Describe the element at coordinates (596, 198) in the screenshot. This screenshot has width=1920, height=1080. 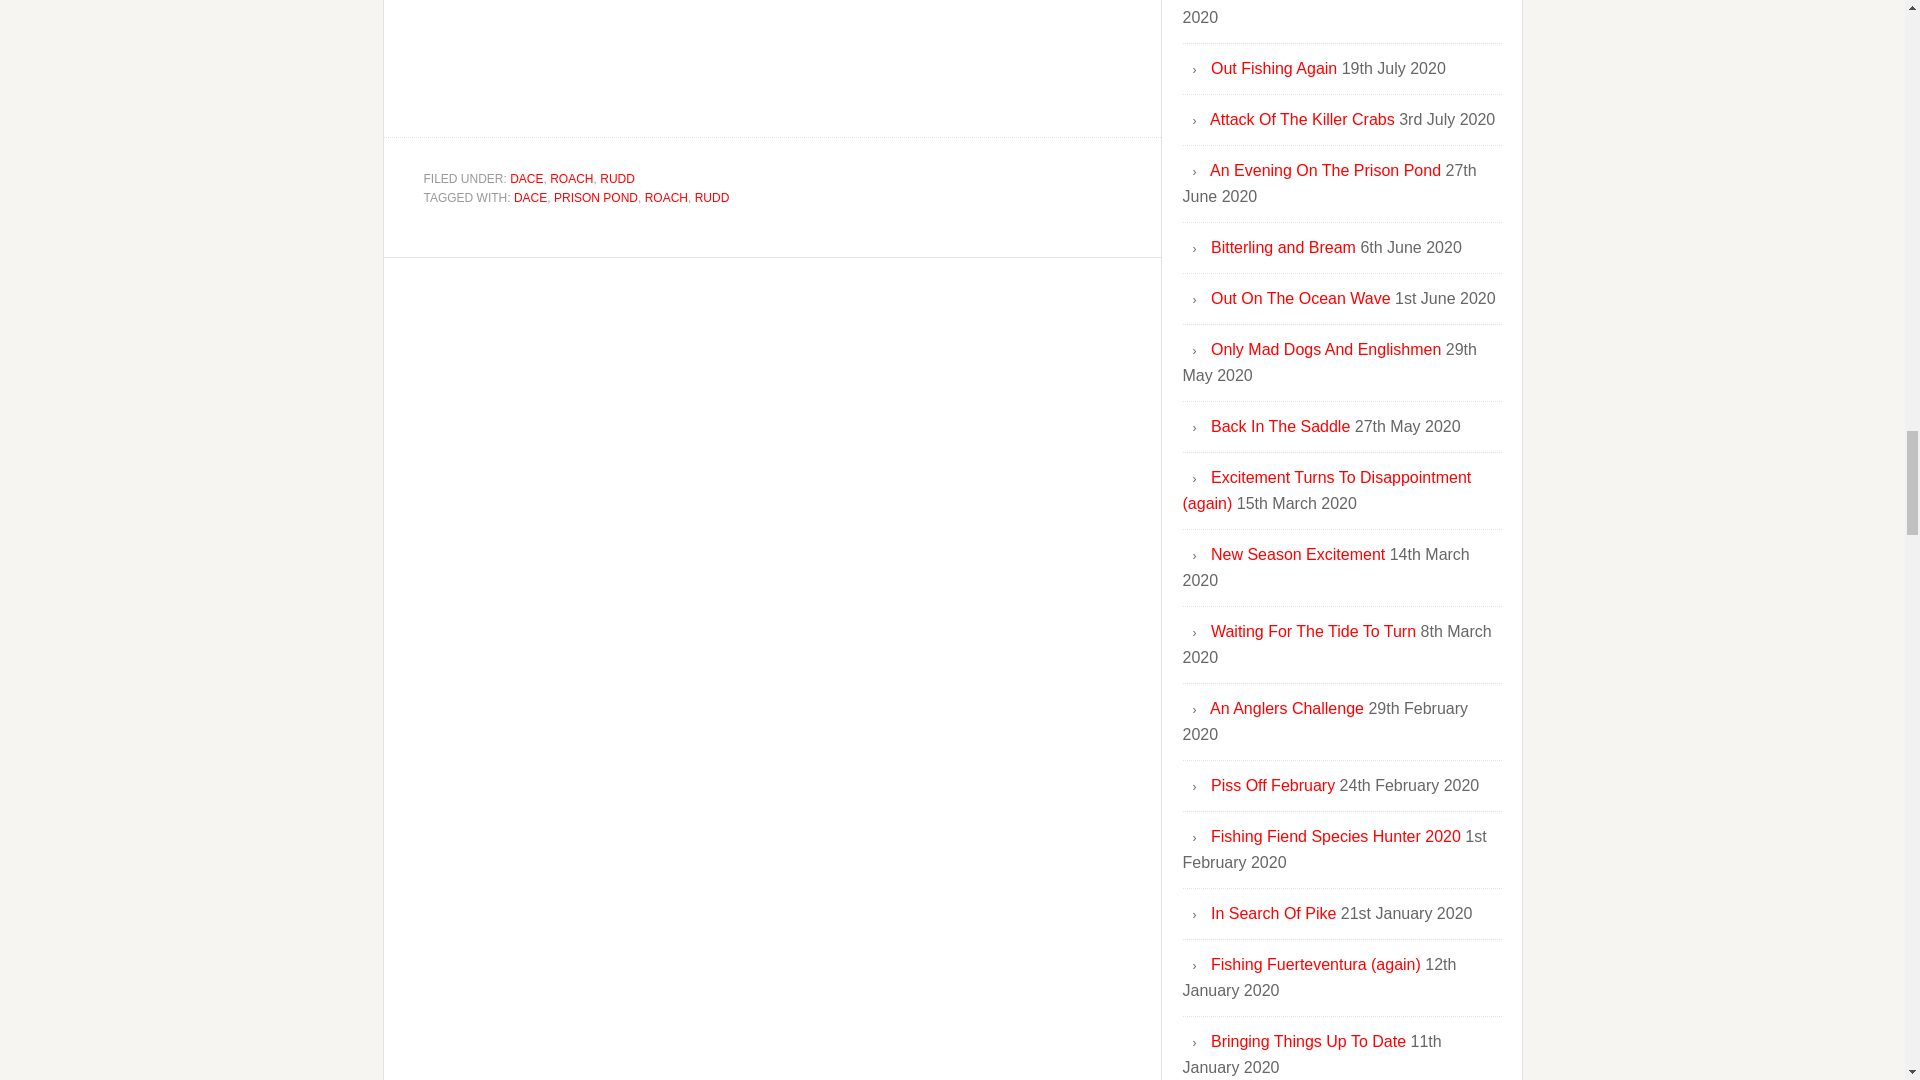
I see `PRISON POND` at that location.